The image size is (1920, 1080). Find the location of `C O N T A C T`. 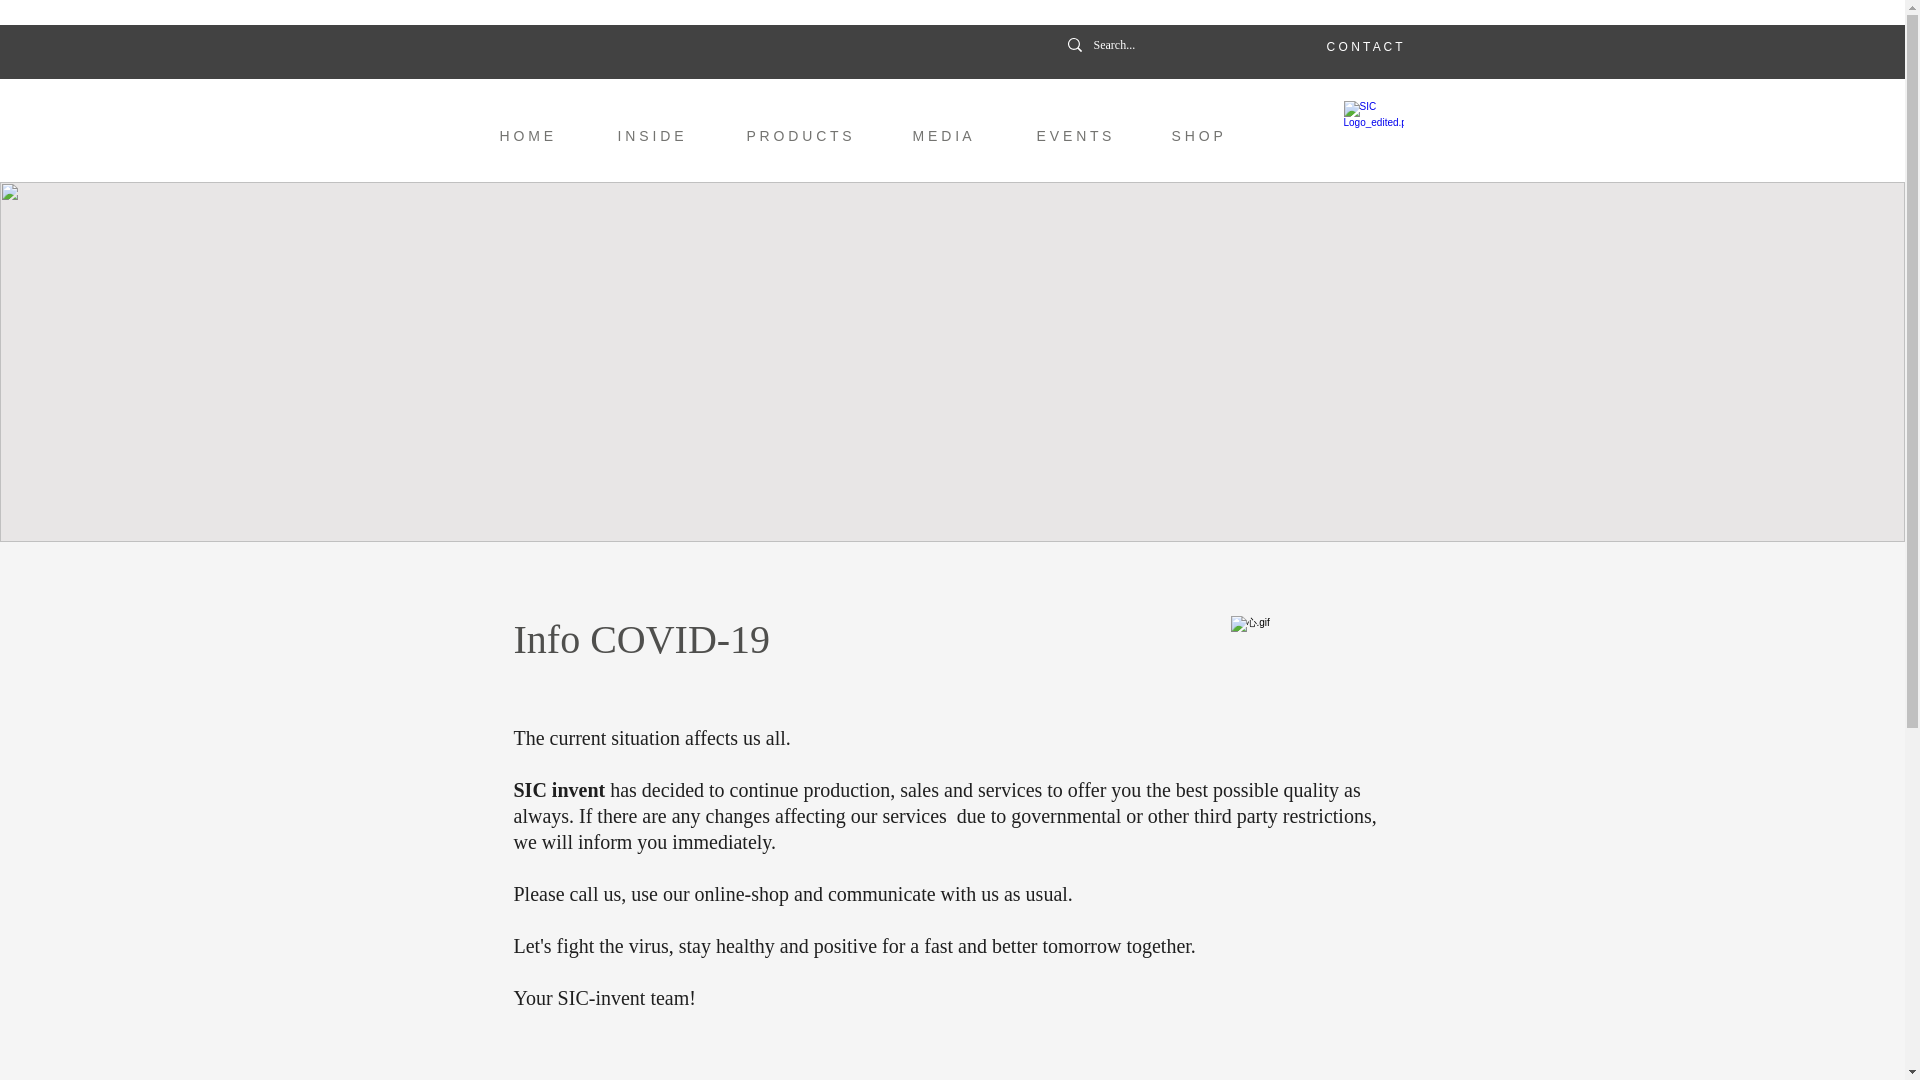

C O N T A C T is located at coordinates (1364, 46).